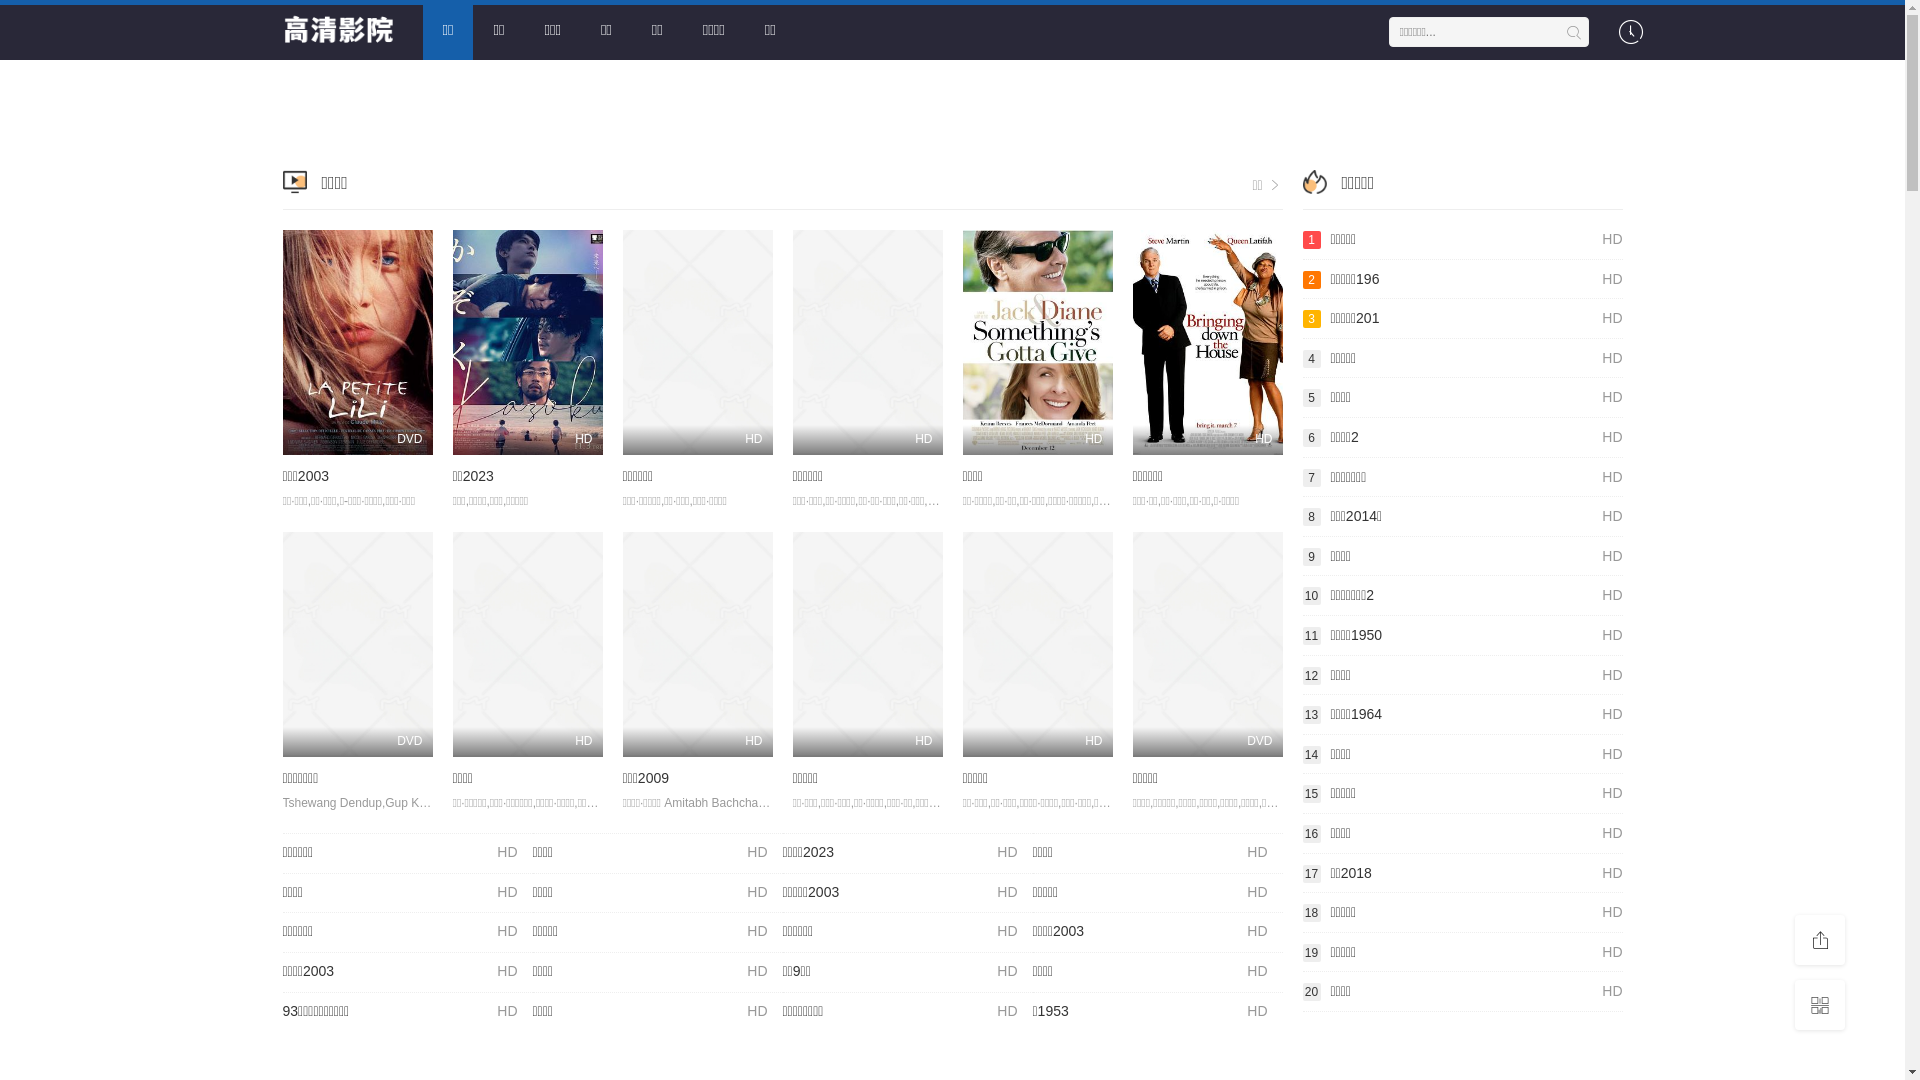 Image resolution: width=1920 pixels, height=1080 pixels. I want to click on DVD, so click(357, 644).